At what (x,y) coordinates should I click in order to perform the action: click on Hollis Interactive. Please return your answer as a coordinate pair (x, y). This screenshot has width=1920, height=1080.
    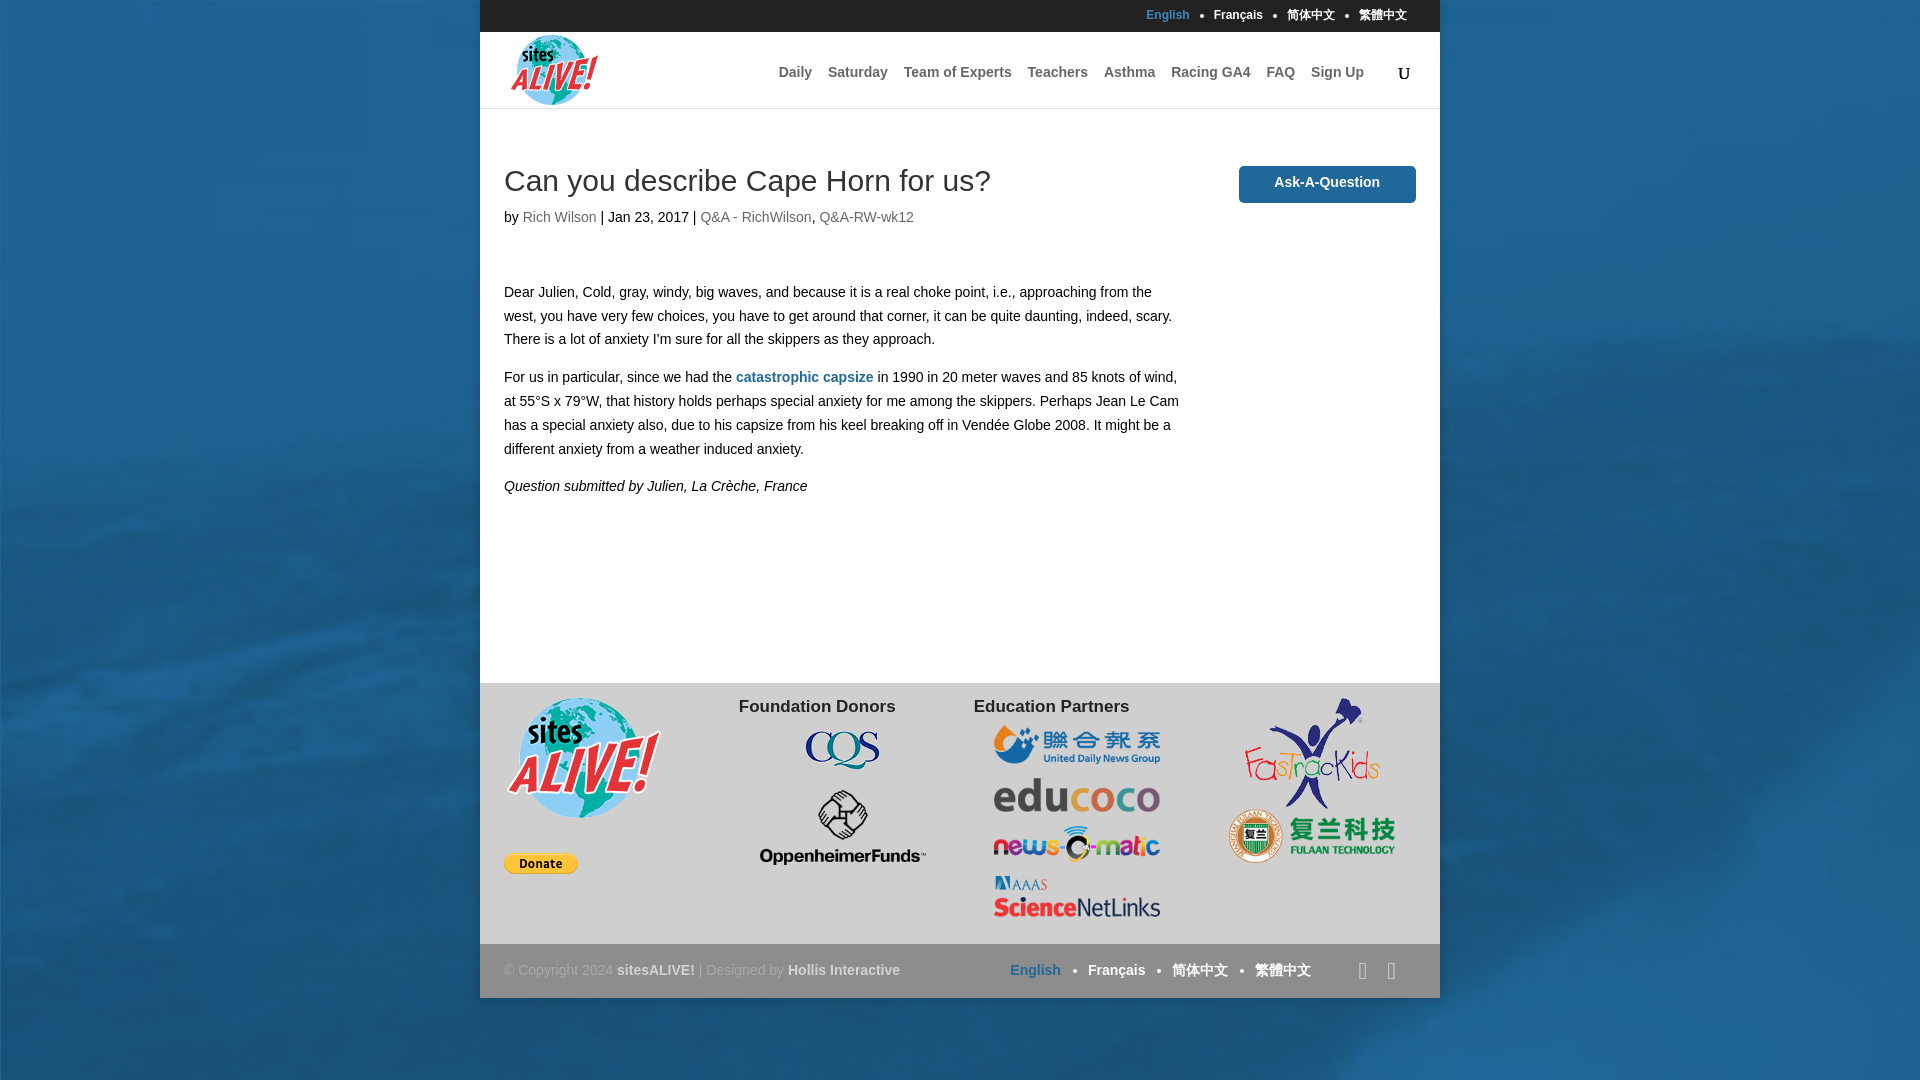
    Looking at the image, I should click on (844, 970).